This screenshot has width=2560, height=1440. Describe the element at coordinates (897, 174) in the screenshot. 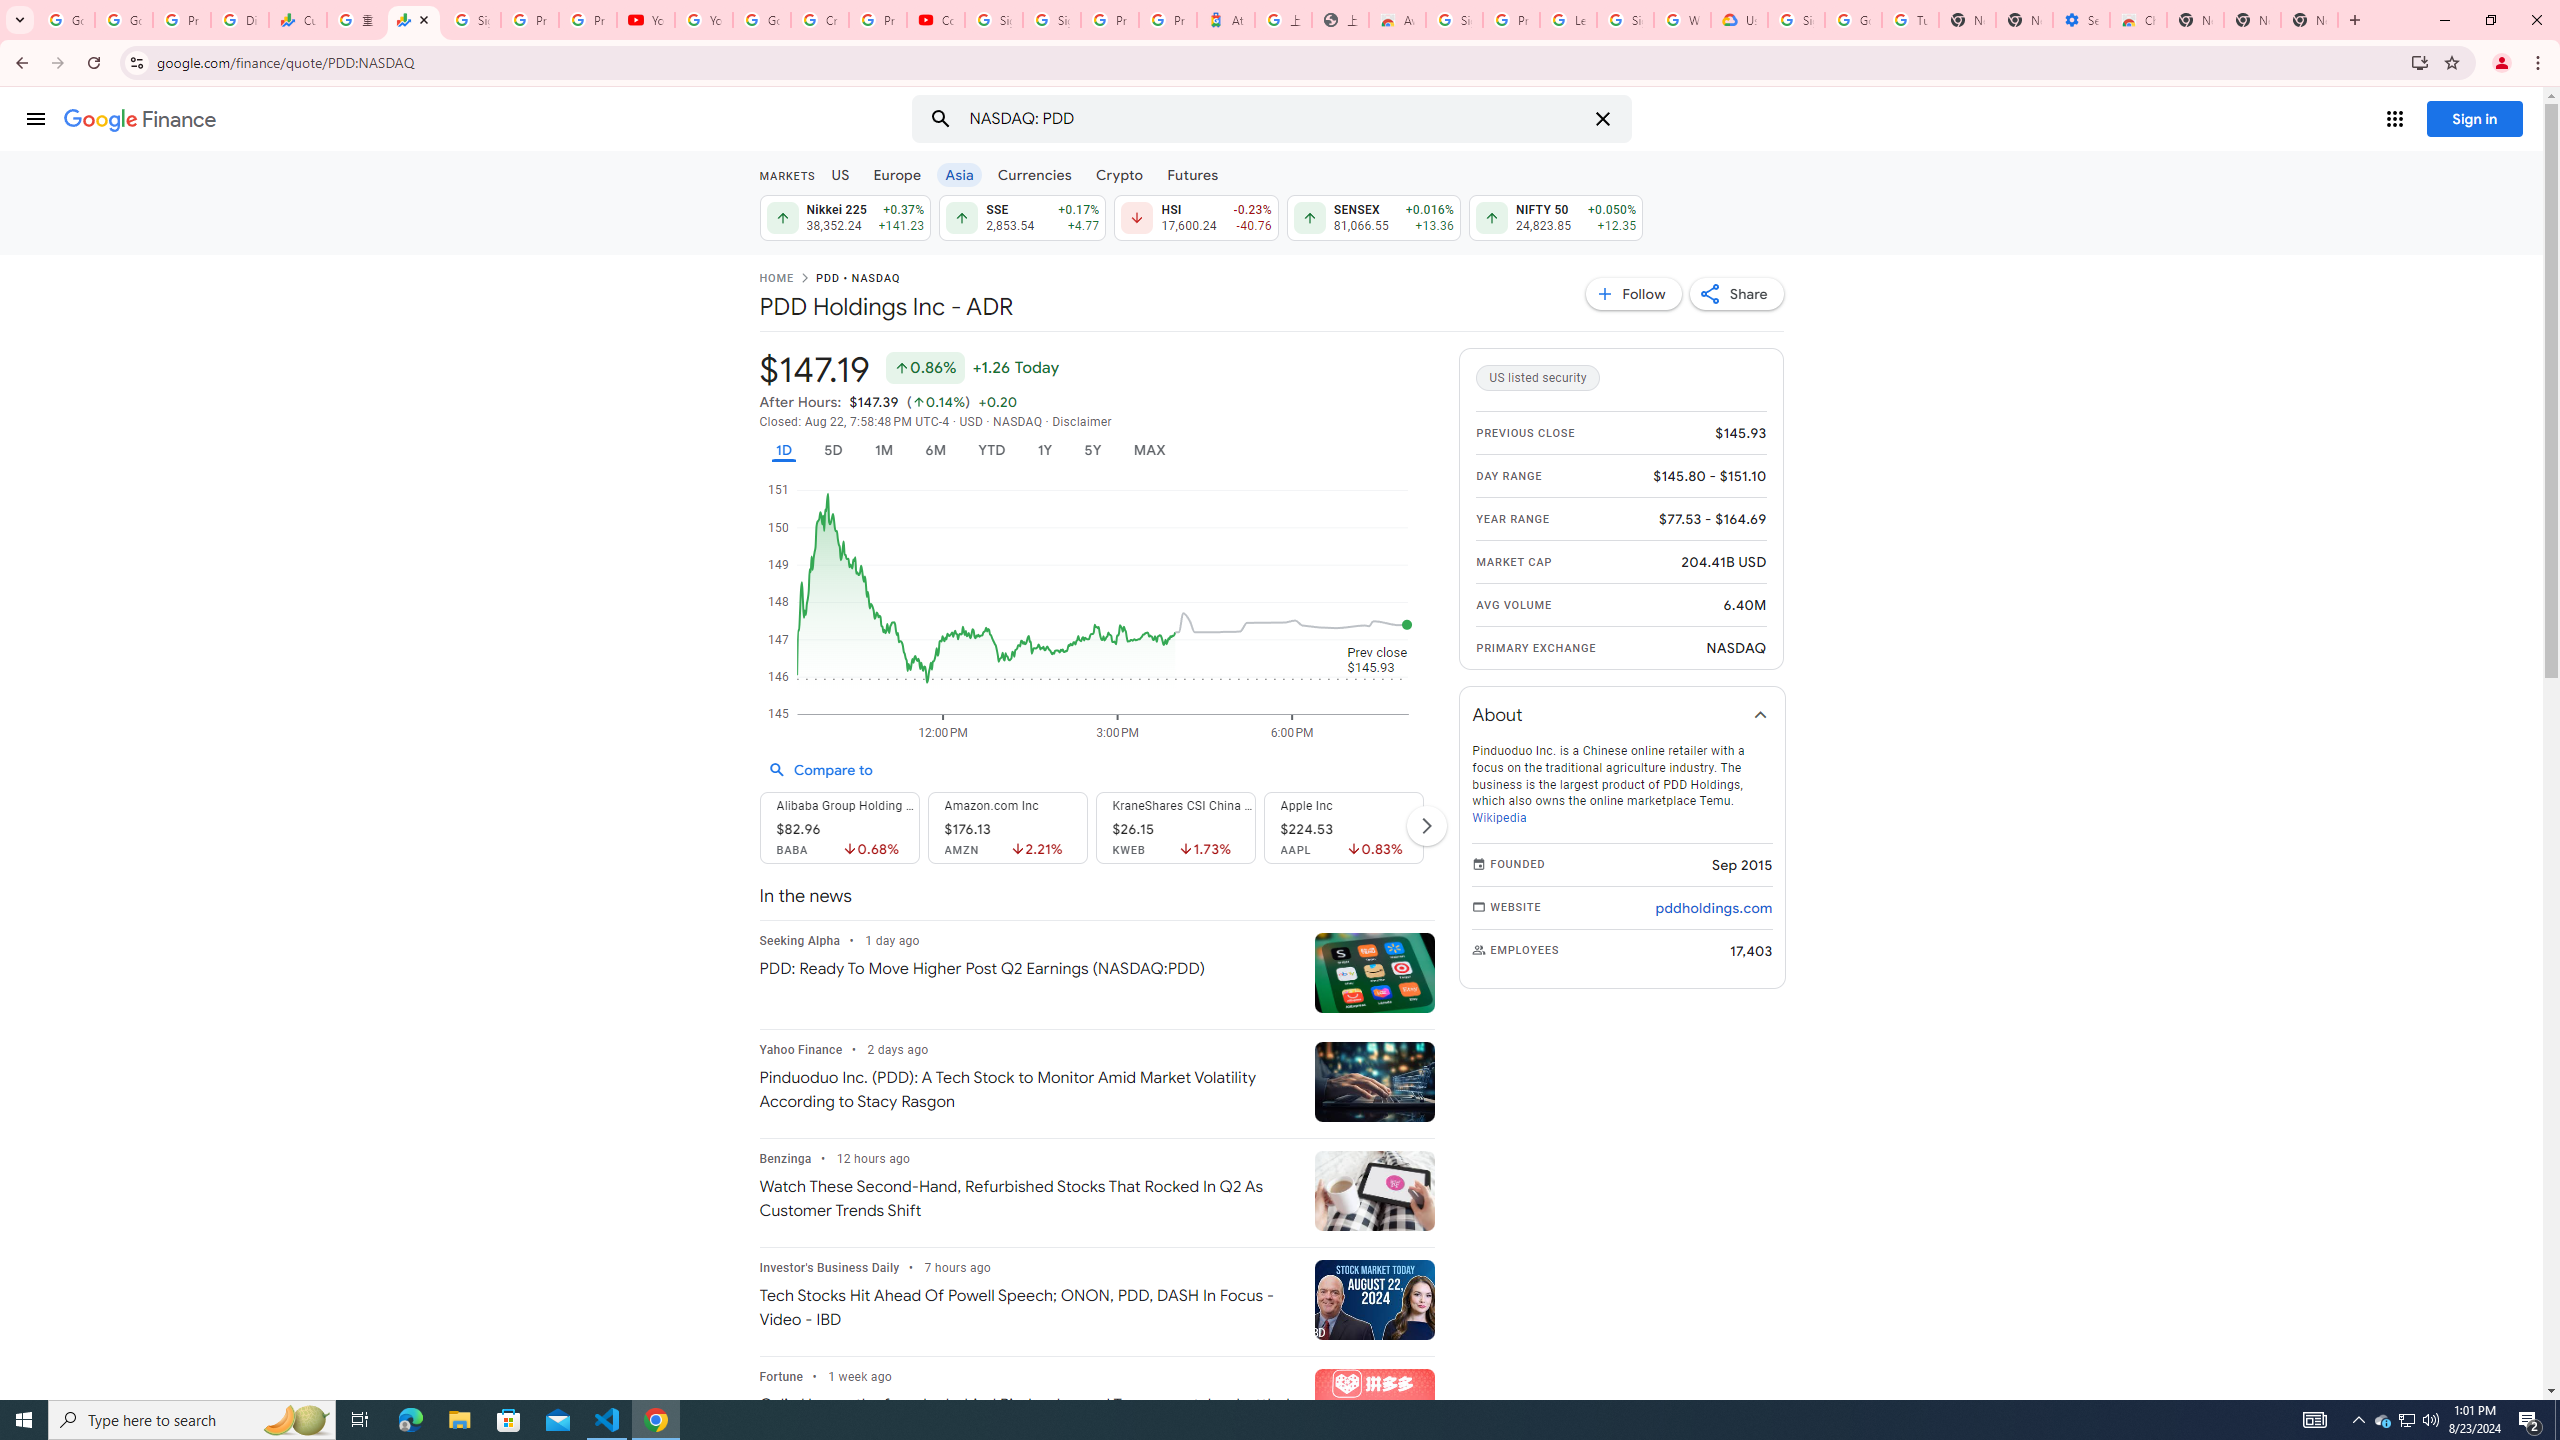

I see `Europe` at that location.